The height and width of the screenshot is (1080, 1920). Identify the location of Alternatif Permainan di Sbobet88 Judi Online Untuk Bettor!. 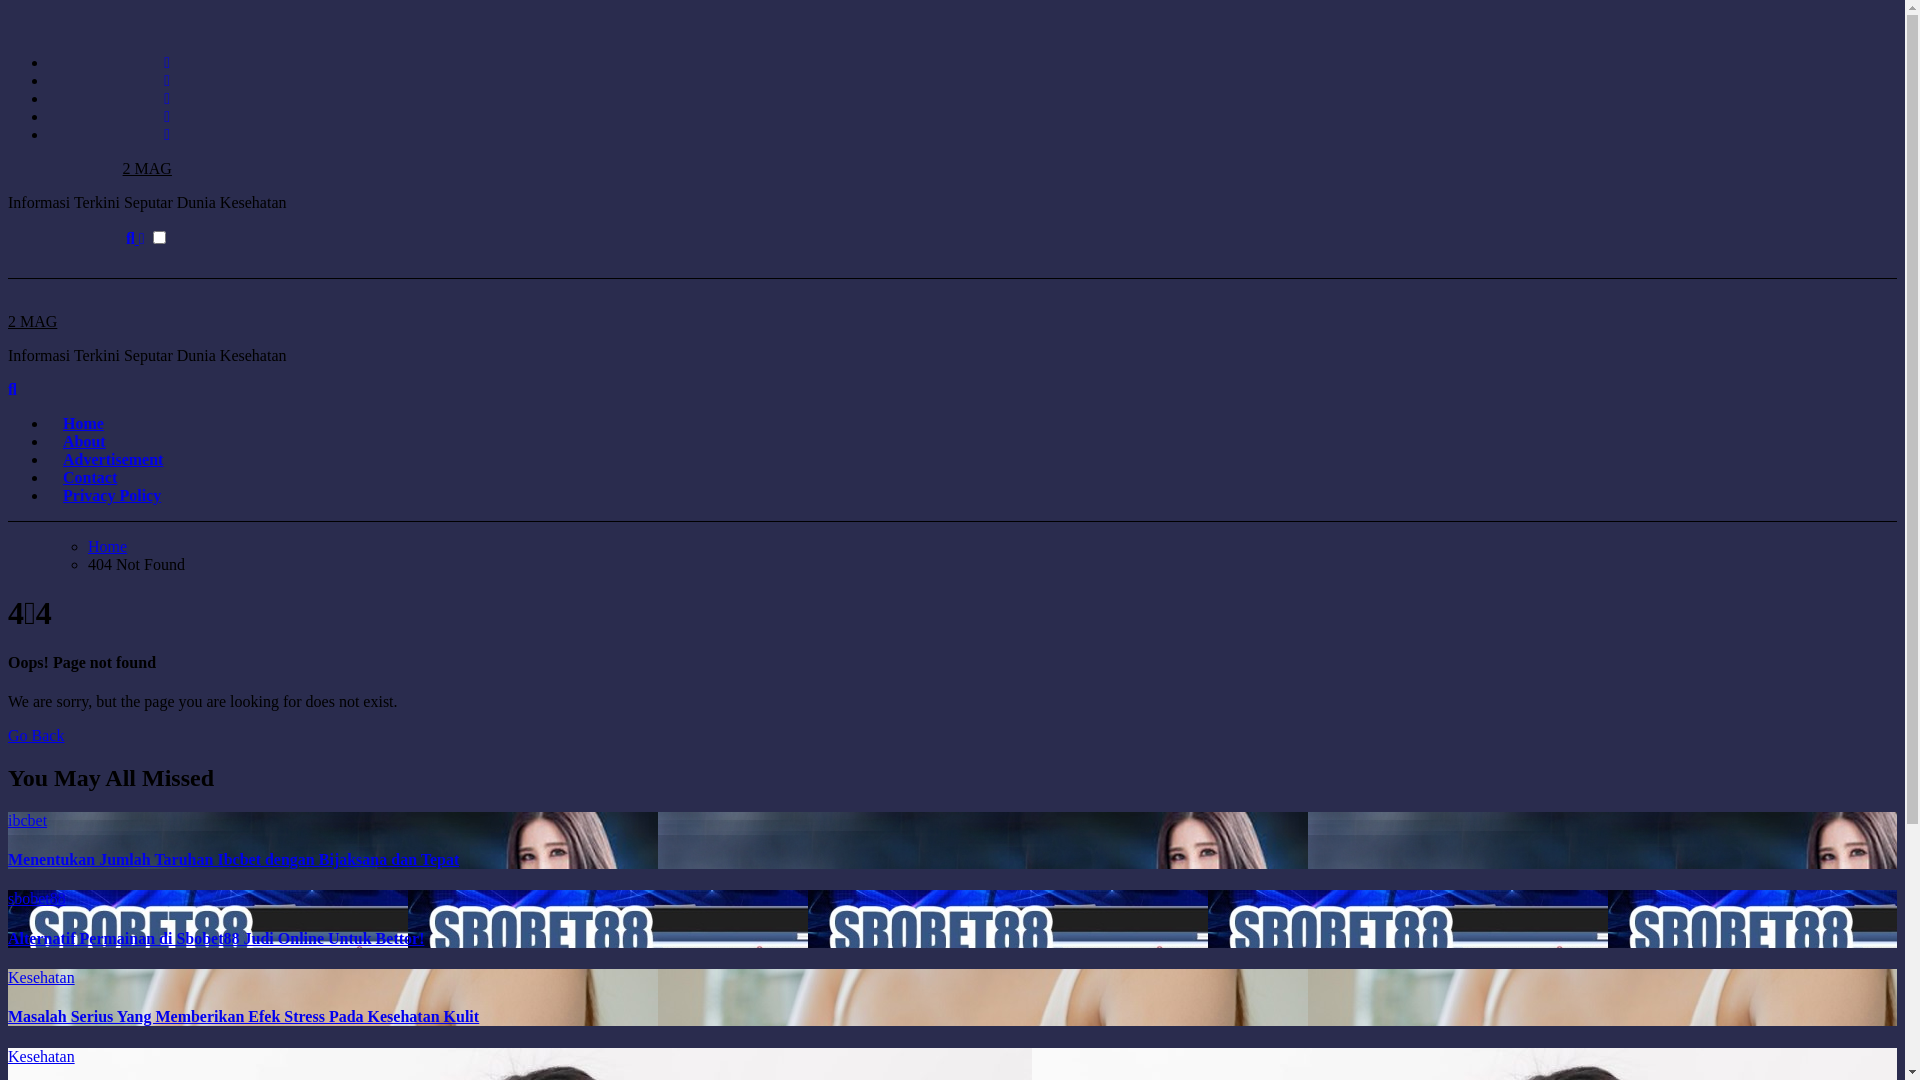
(216, 938).